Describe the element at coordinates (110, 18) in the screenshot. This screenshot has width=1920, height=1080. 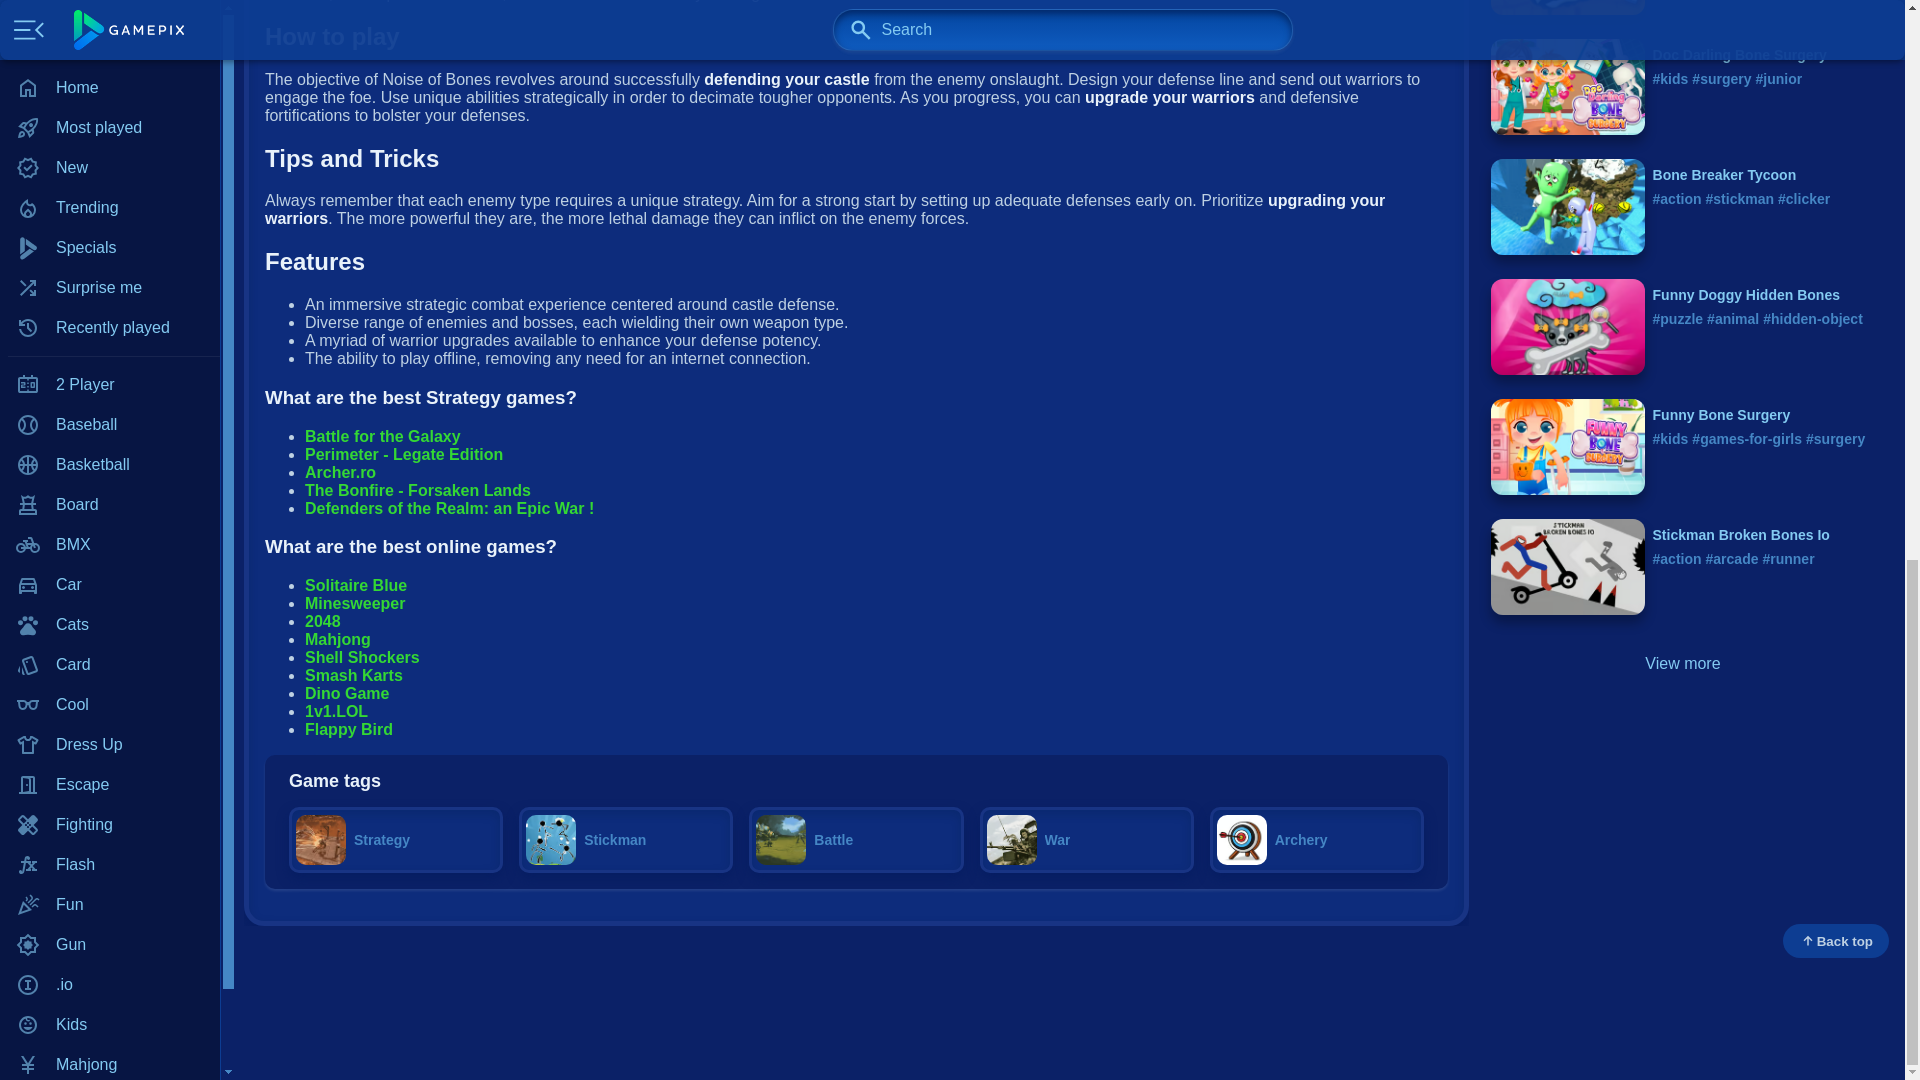
I see `Poker` at that location.